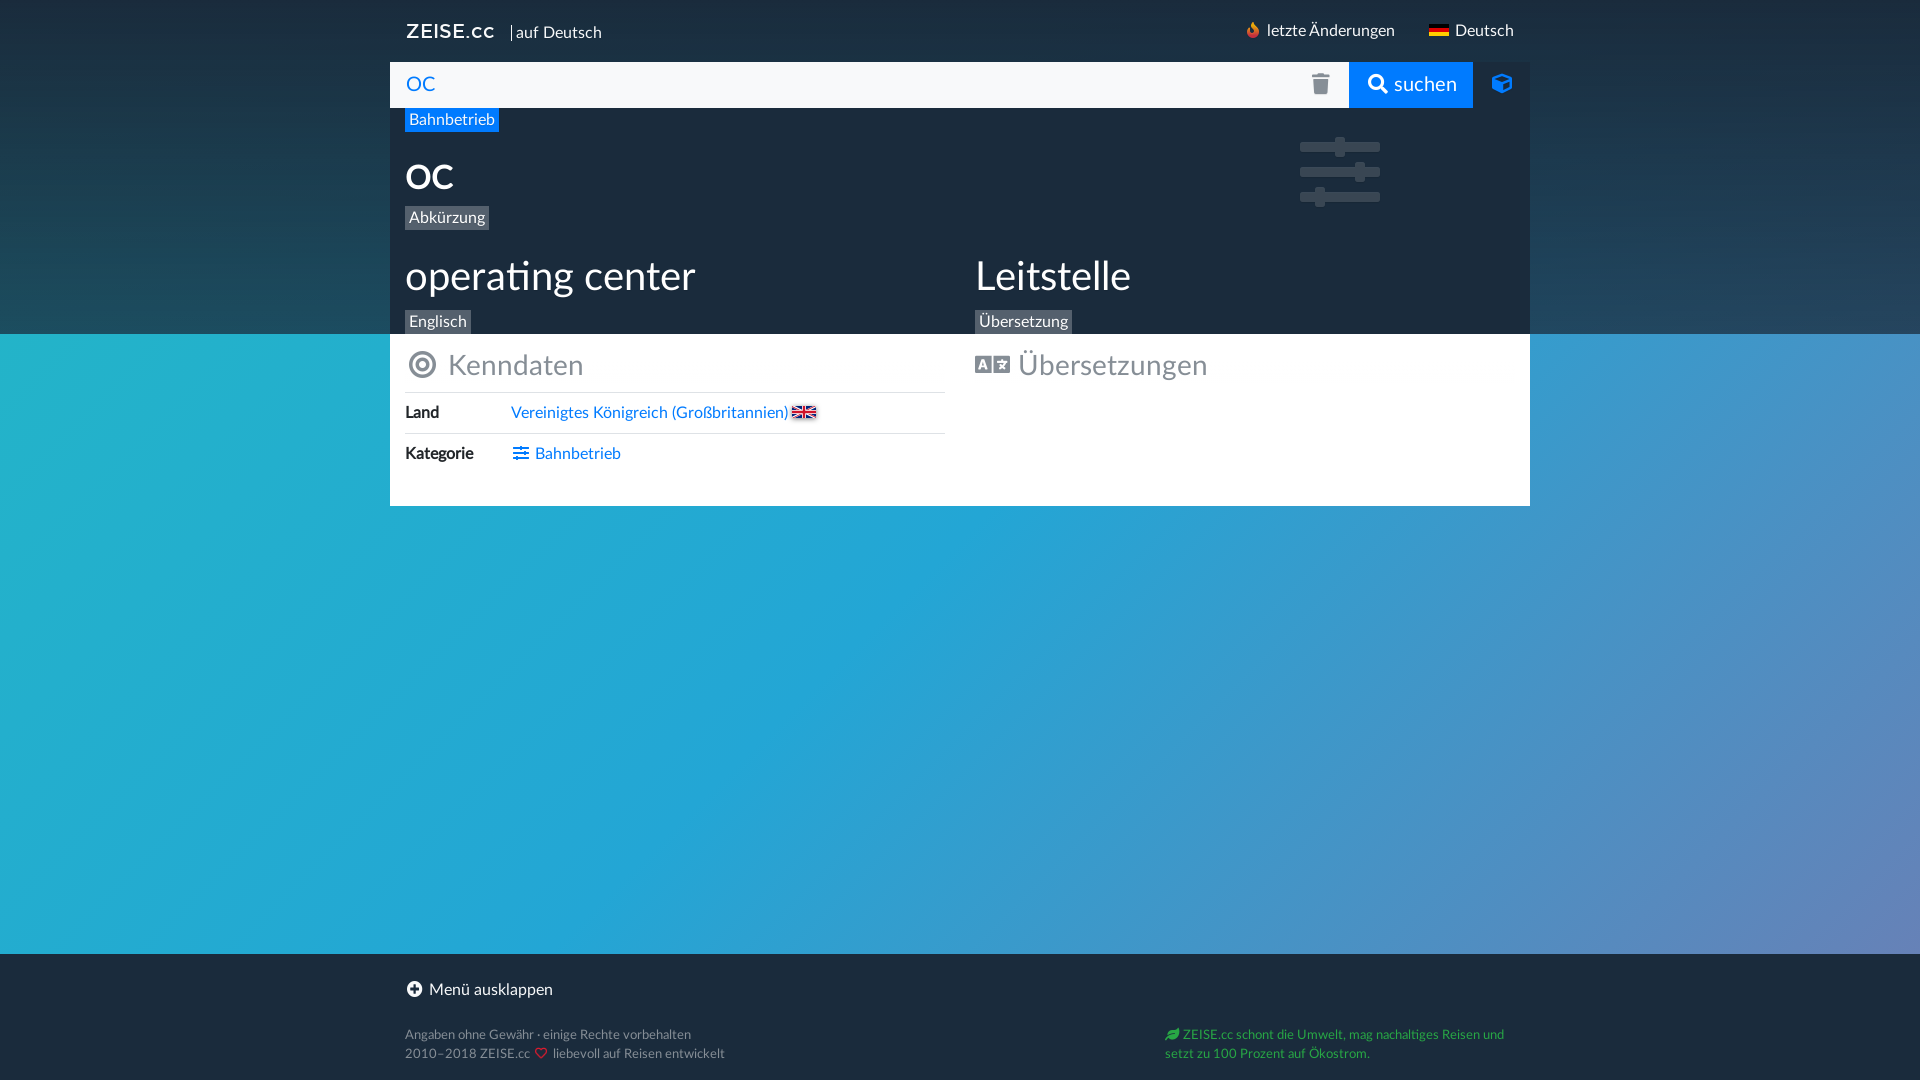  I want to click on ZEISE.cc, so click(450, 31).